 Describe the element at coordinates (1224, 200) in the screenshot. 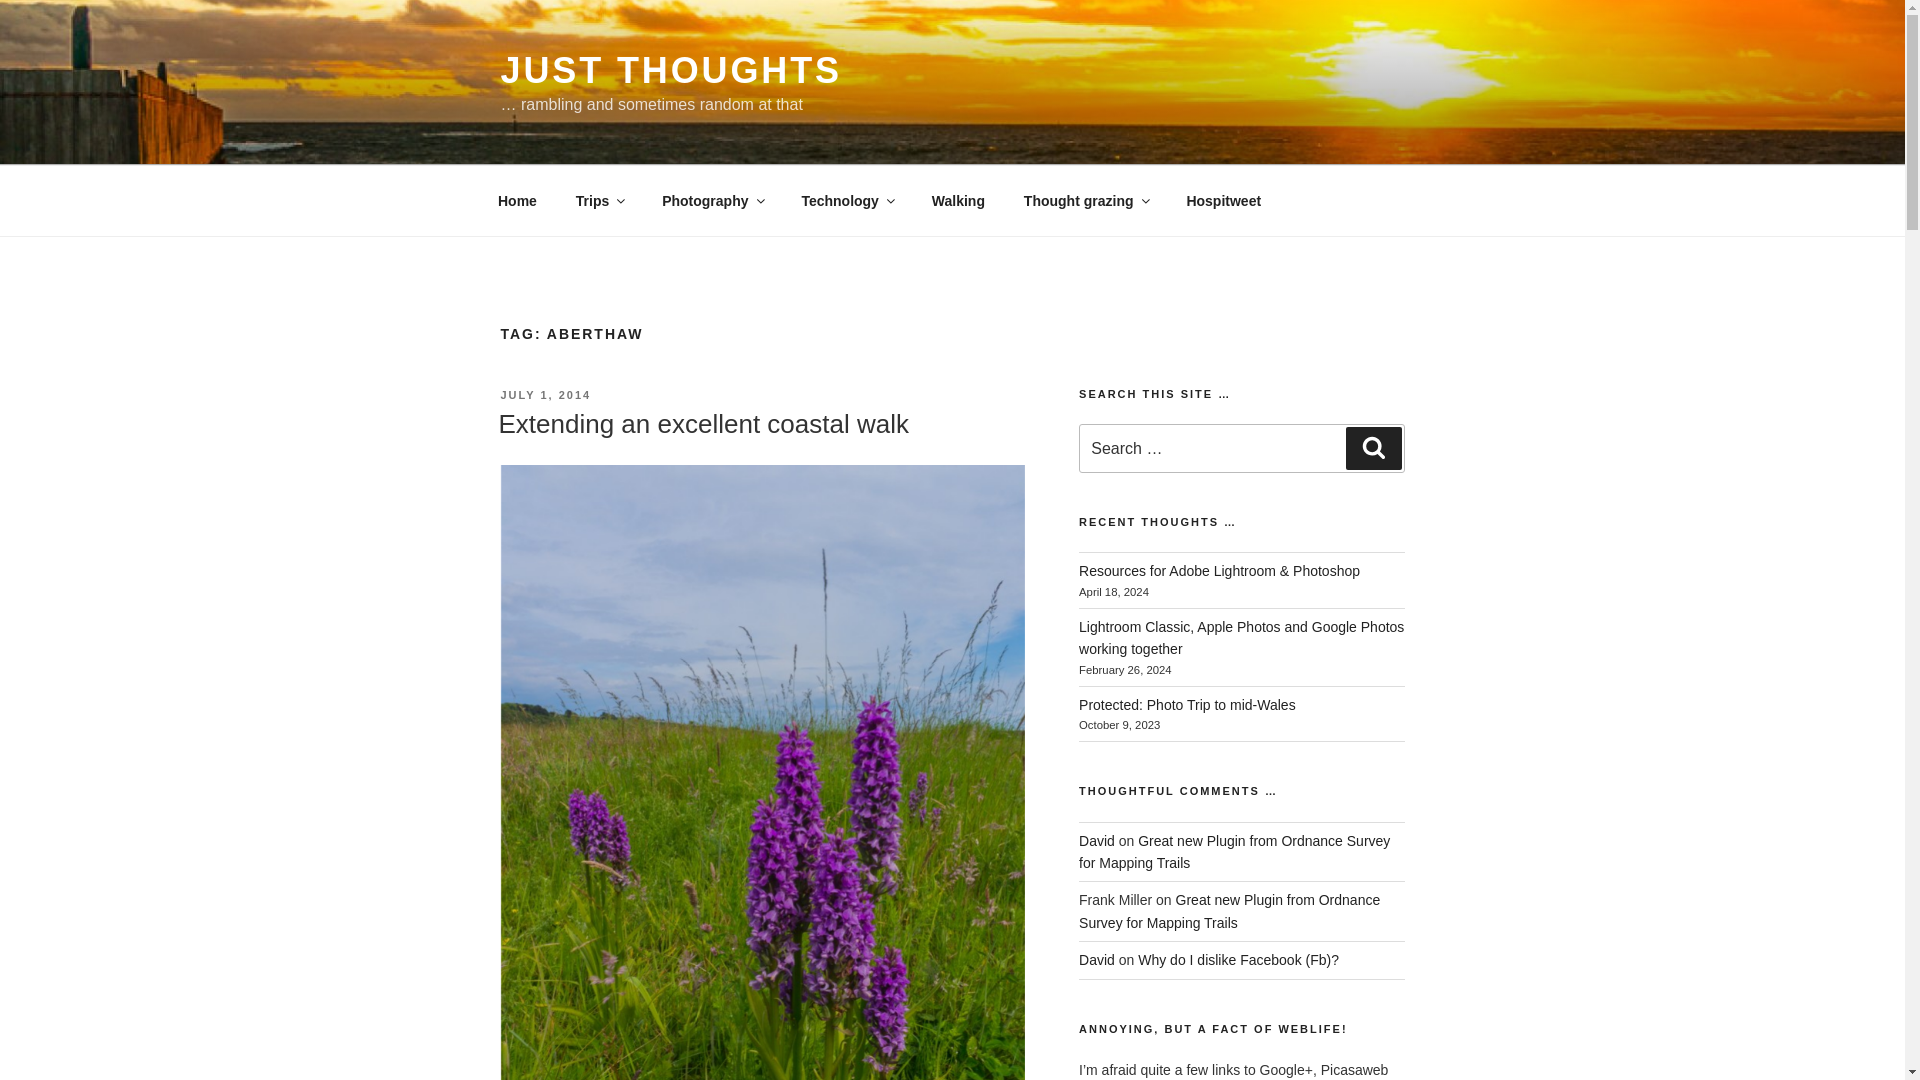

I see `Hospitweet` at that location.